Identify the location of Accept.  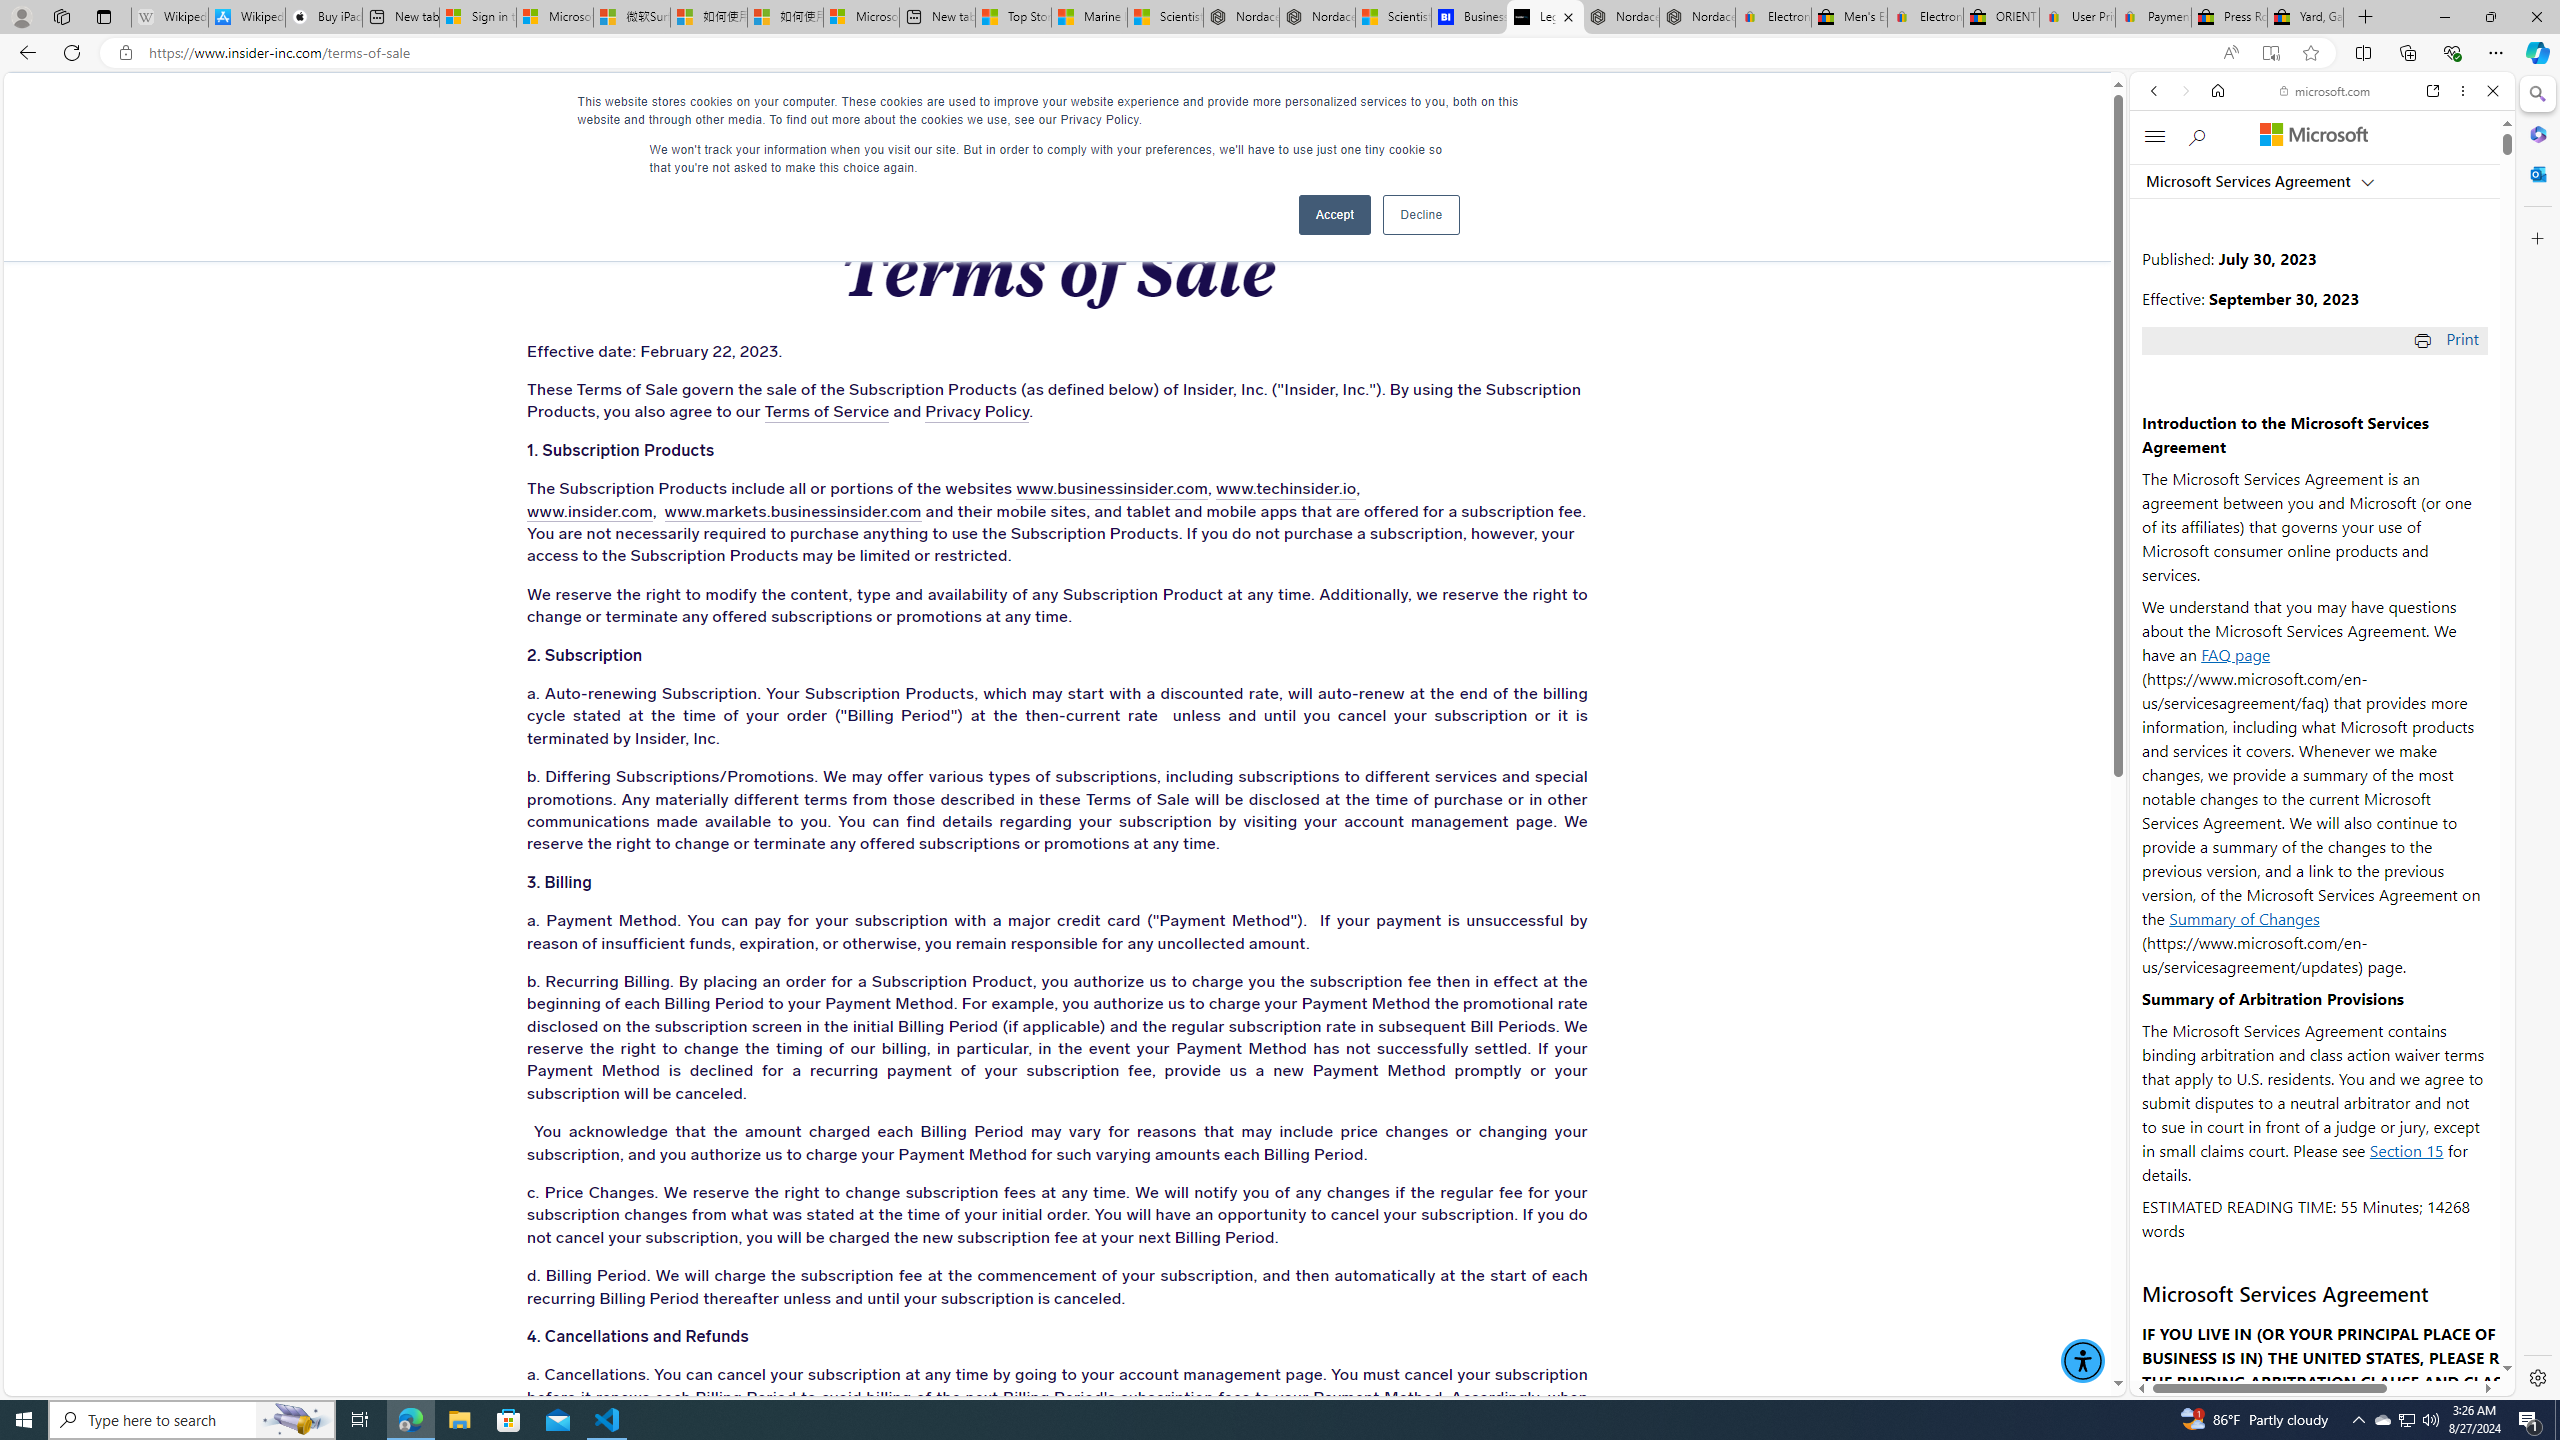
(1334, 214).